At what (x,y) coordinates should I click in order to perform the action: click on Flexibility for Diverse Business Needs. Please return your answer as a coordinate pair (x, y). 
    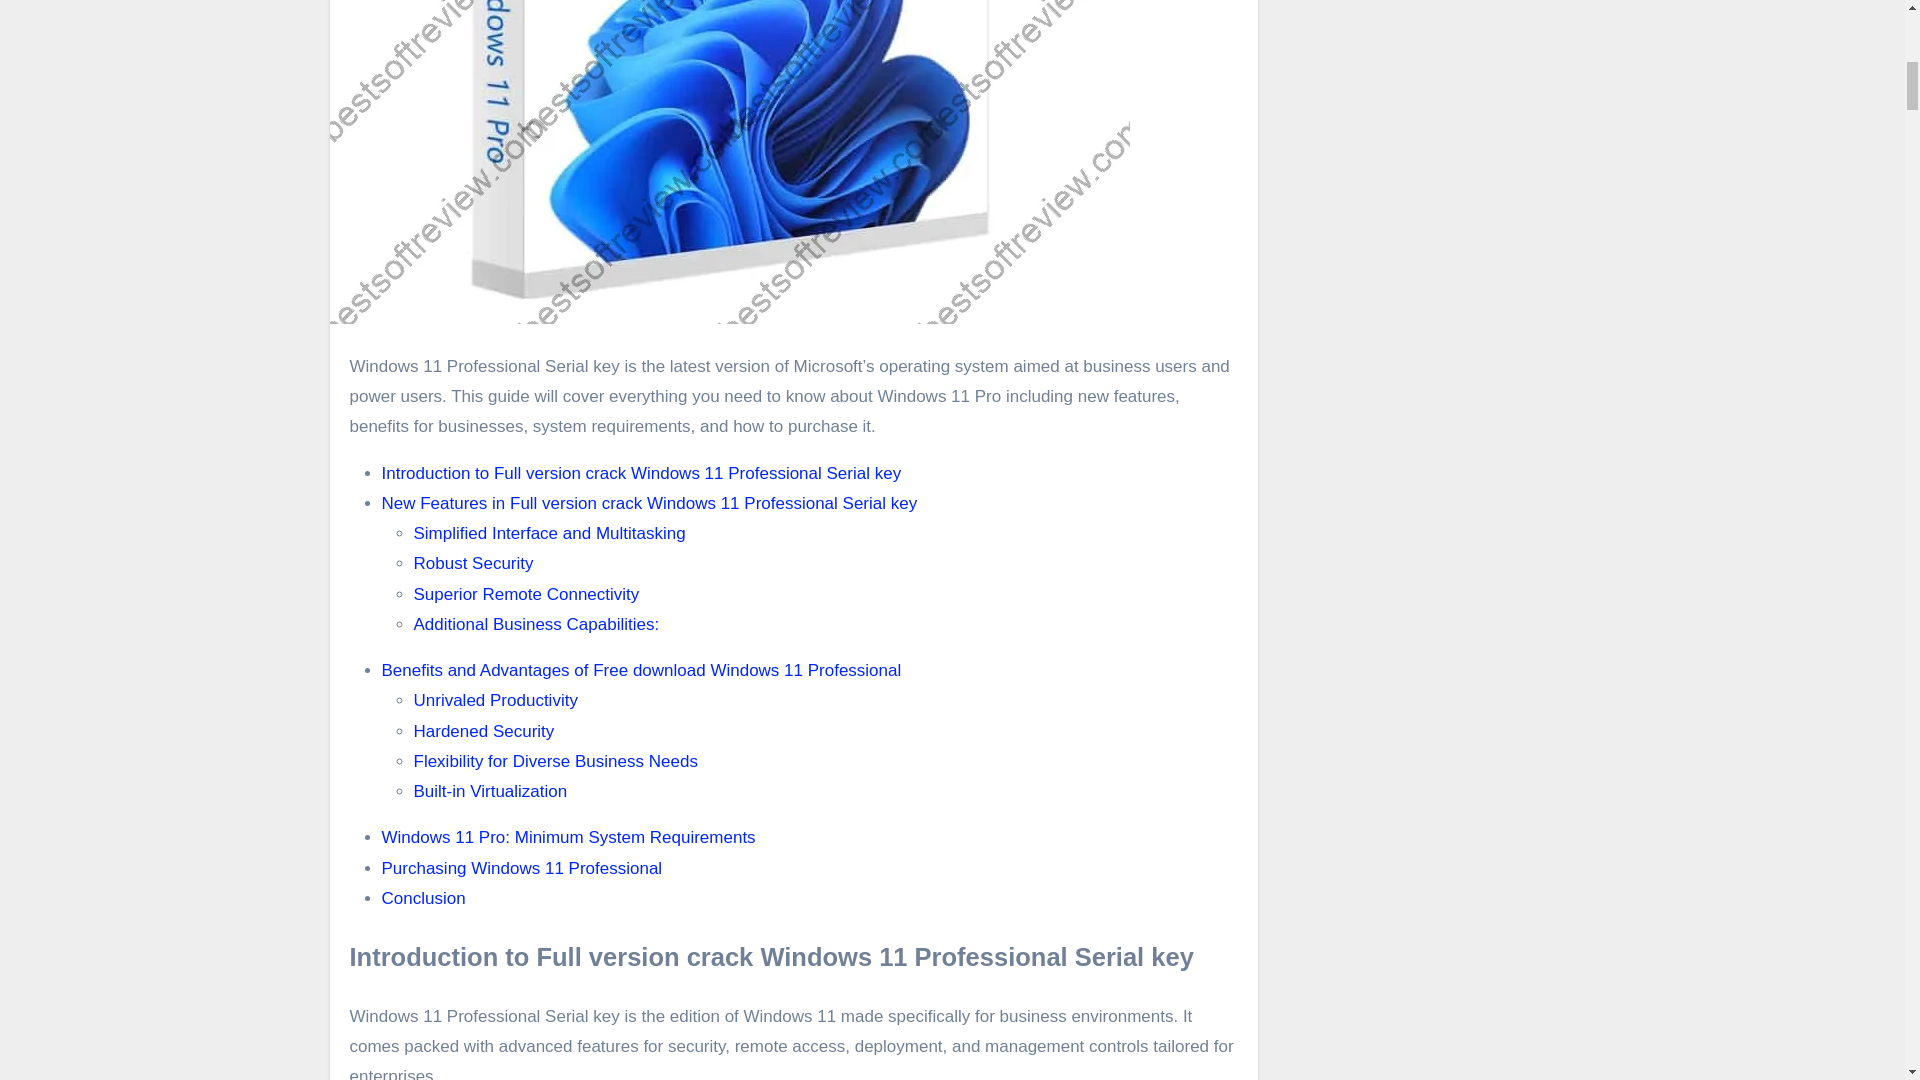
    Looking at the image, I should click on (556, 761).